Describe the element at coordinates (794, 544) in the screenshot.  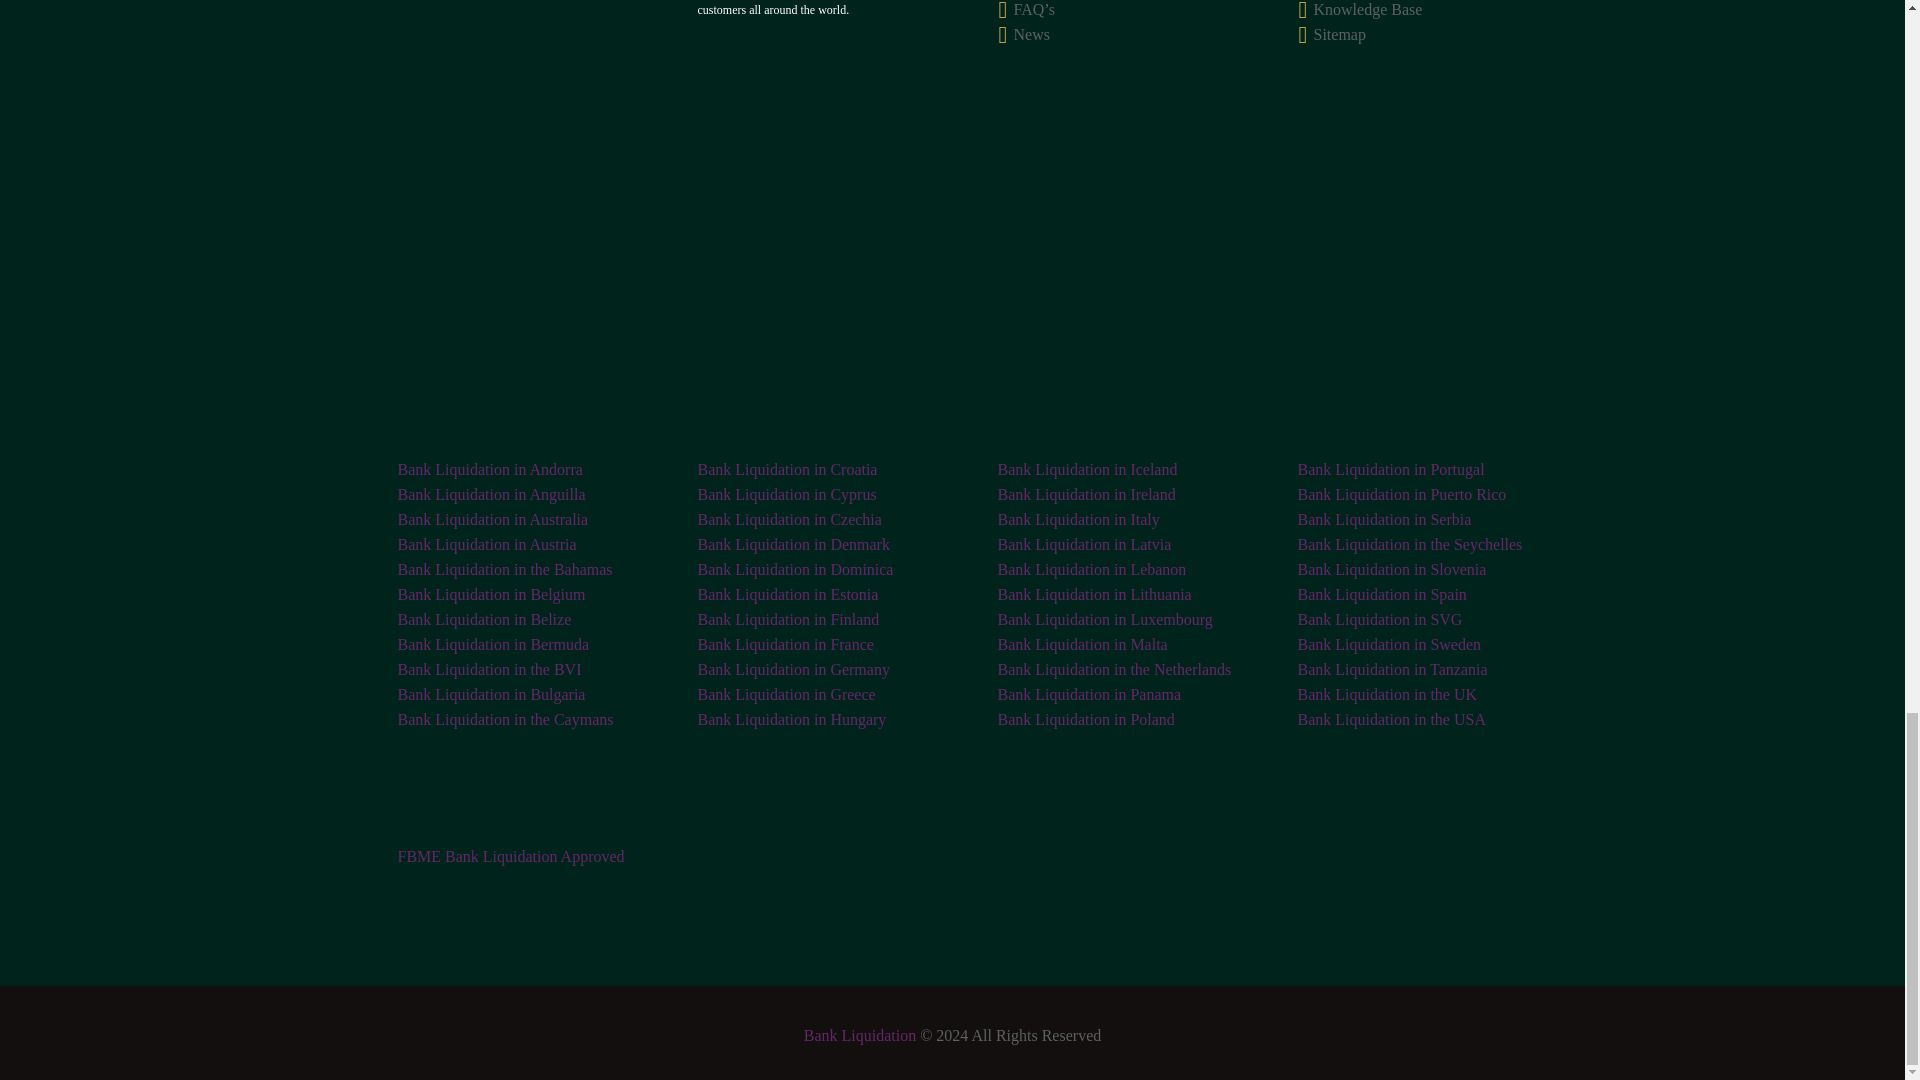
I see `Bank Liquidation in Denmark` at that location.